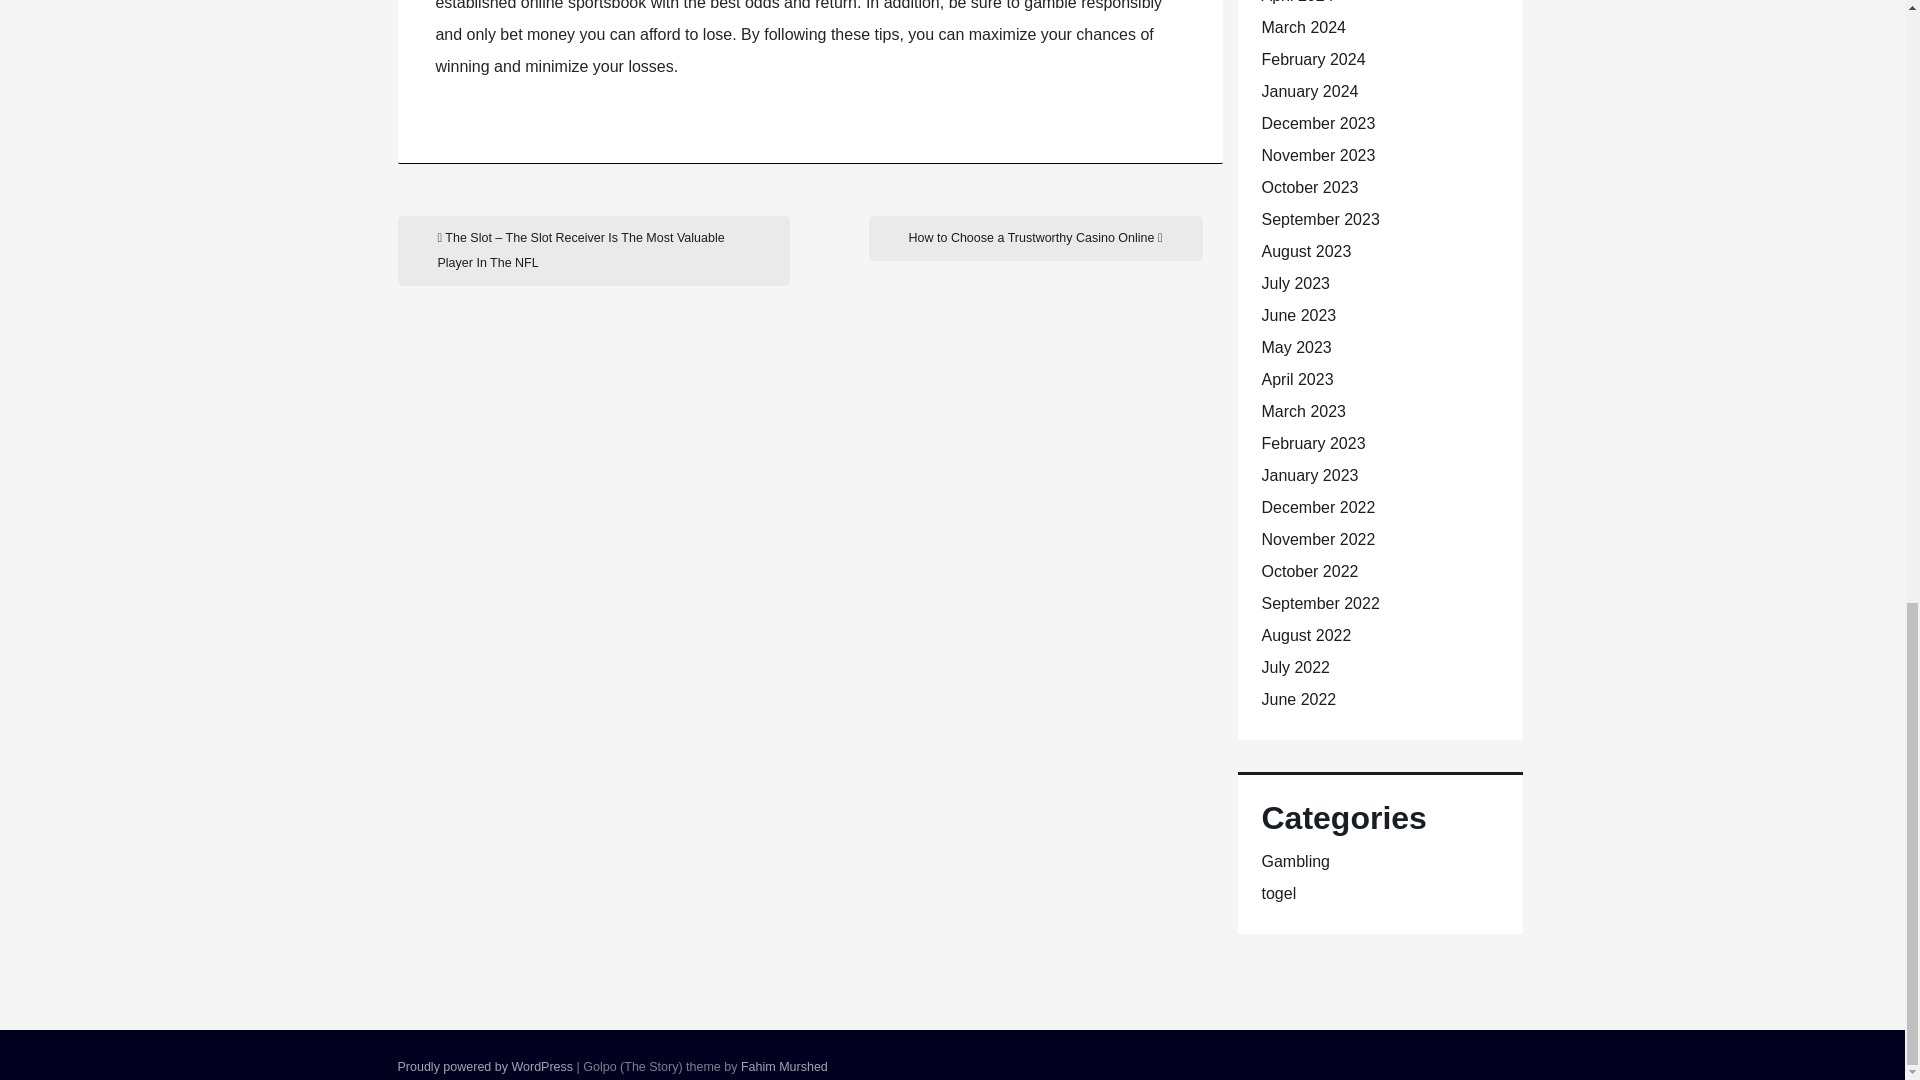  What do you see at coordinates (1298, 2) in the screenshot?
I see `April 2024` at bounding box center [1298, 2].